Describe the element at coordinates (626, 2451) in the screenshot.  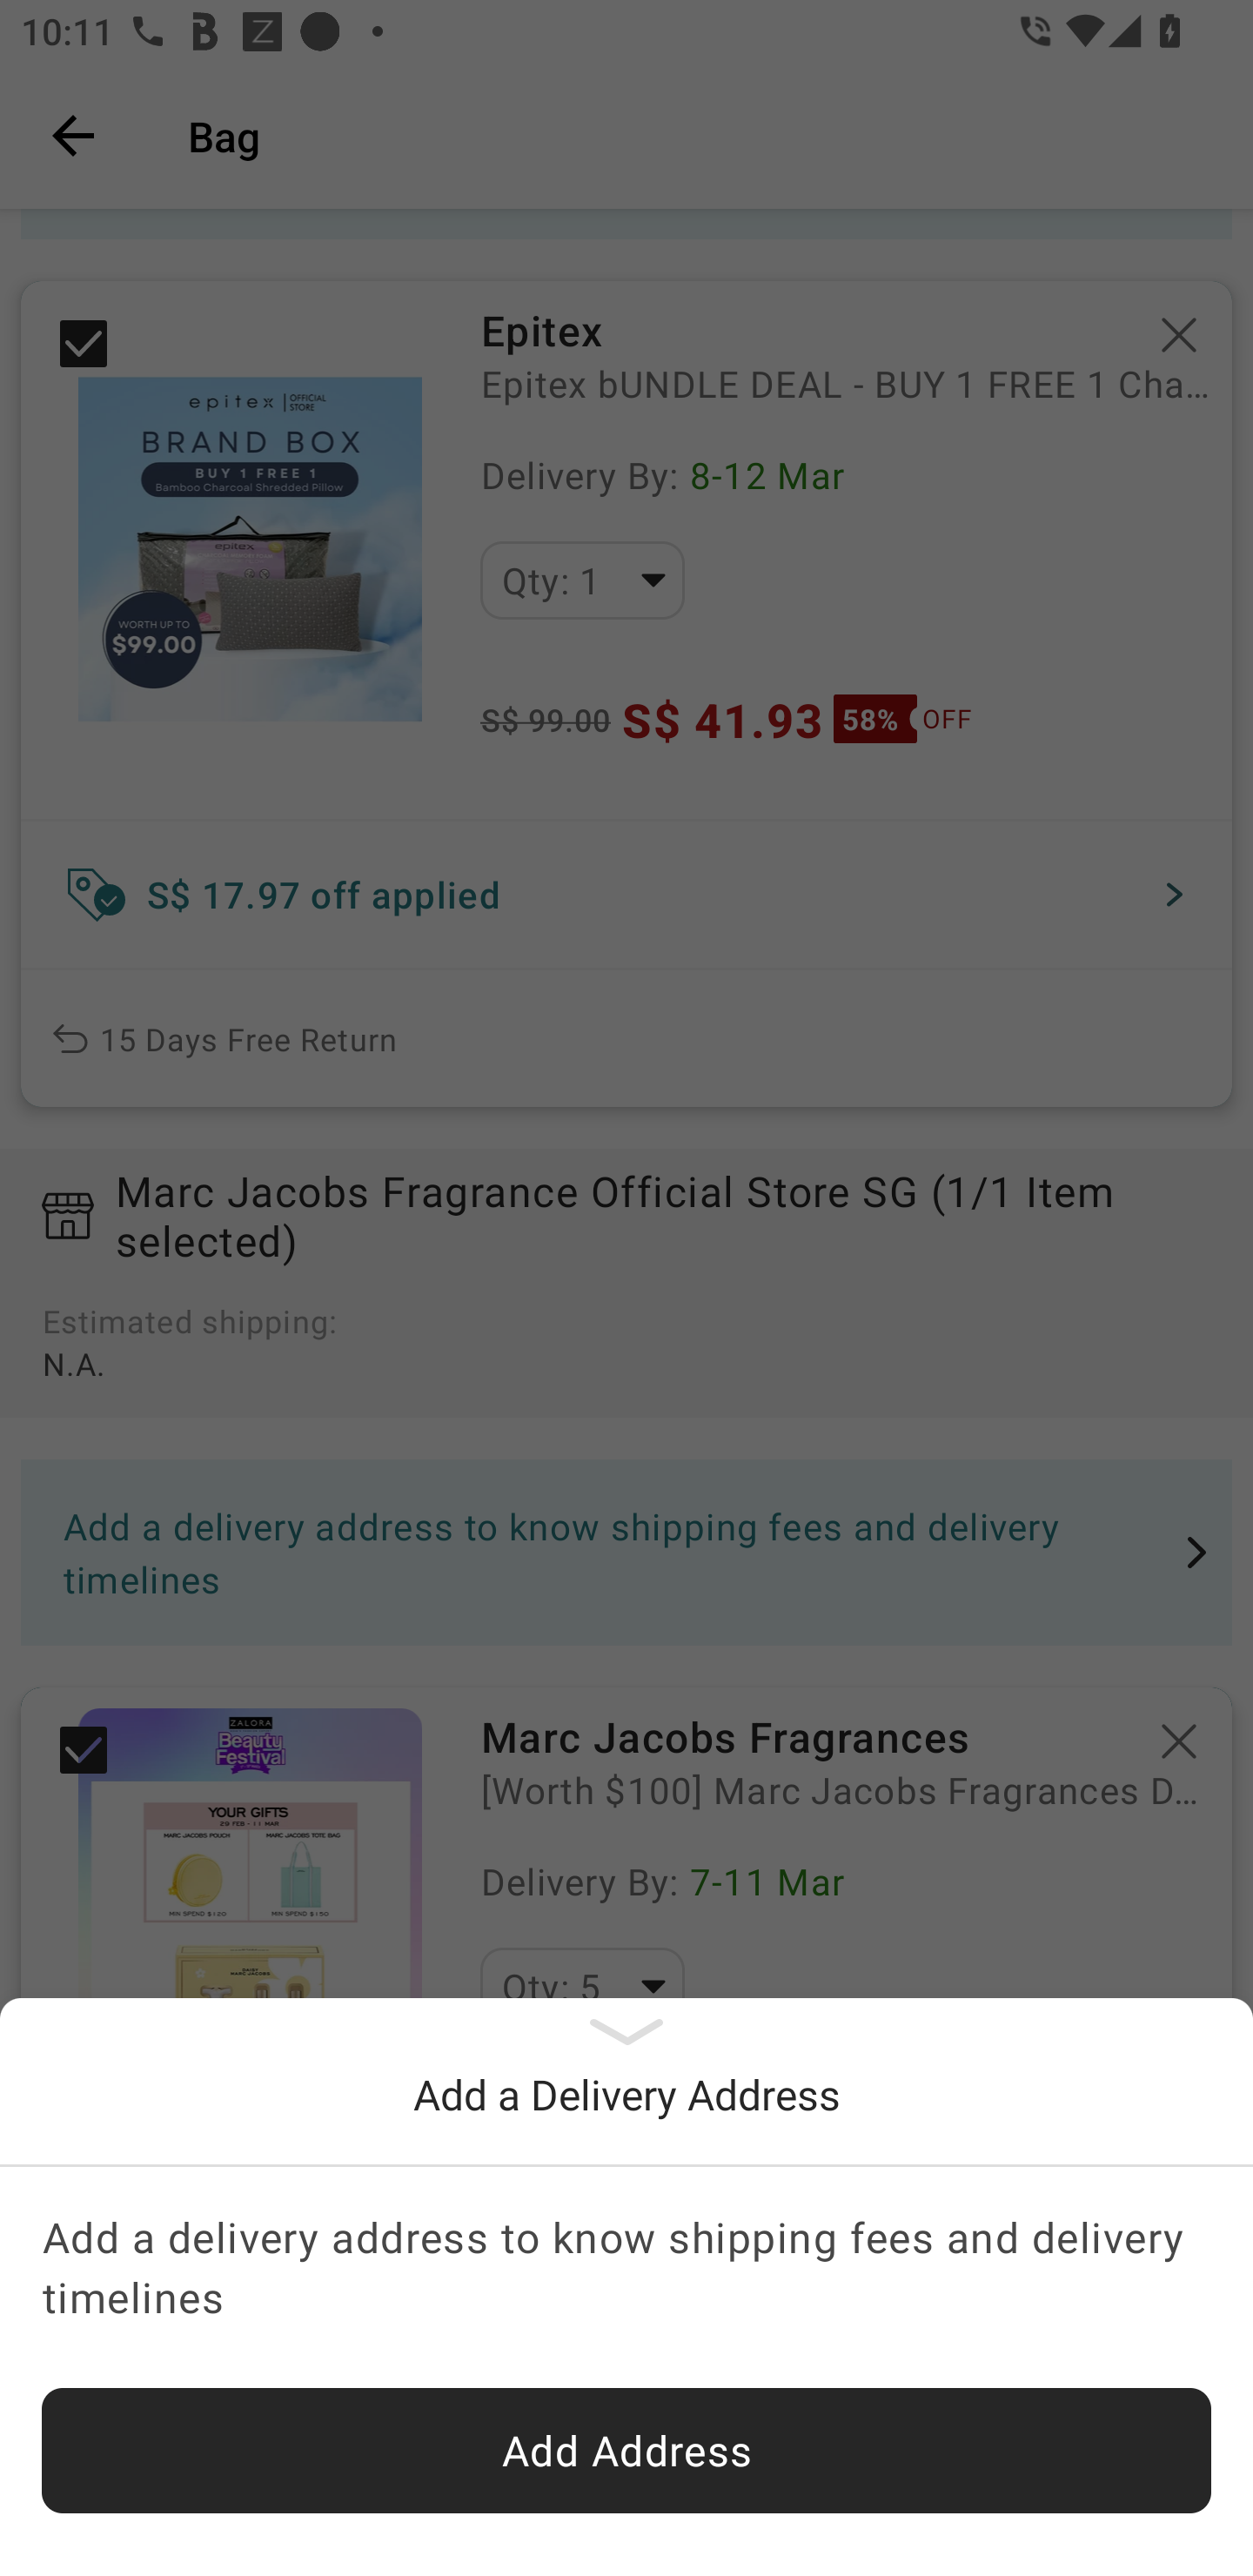
I see `Add Address` at that location.